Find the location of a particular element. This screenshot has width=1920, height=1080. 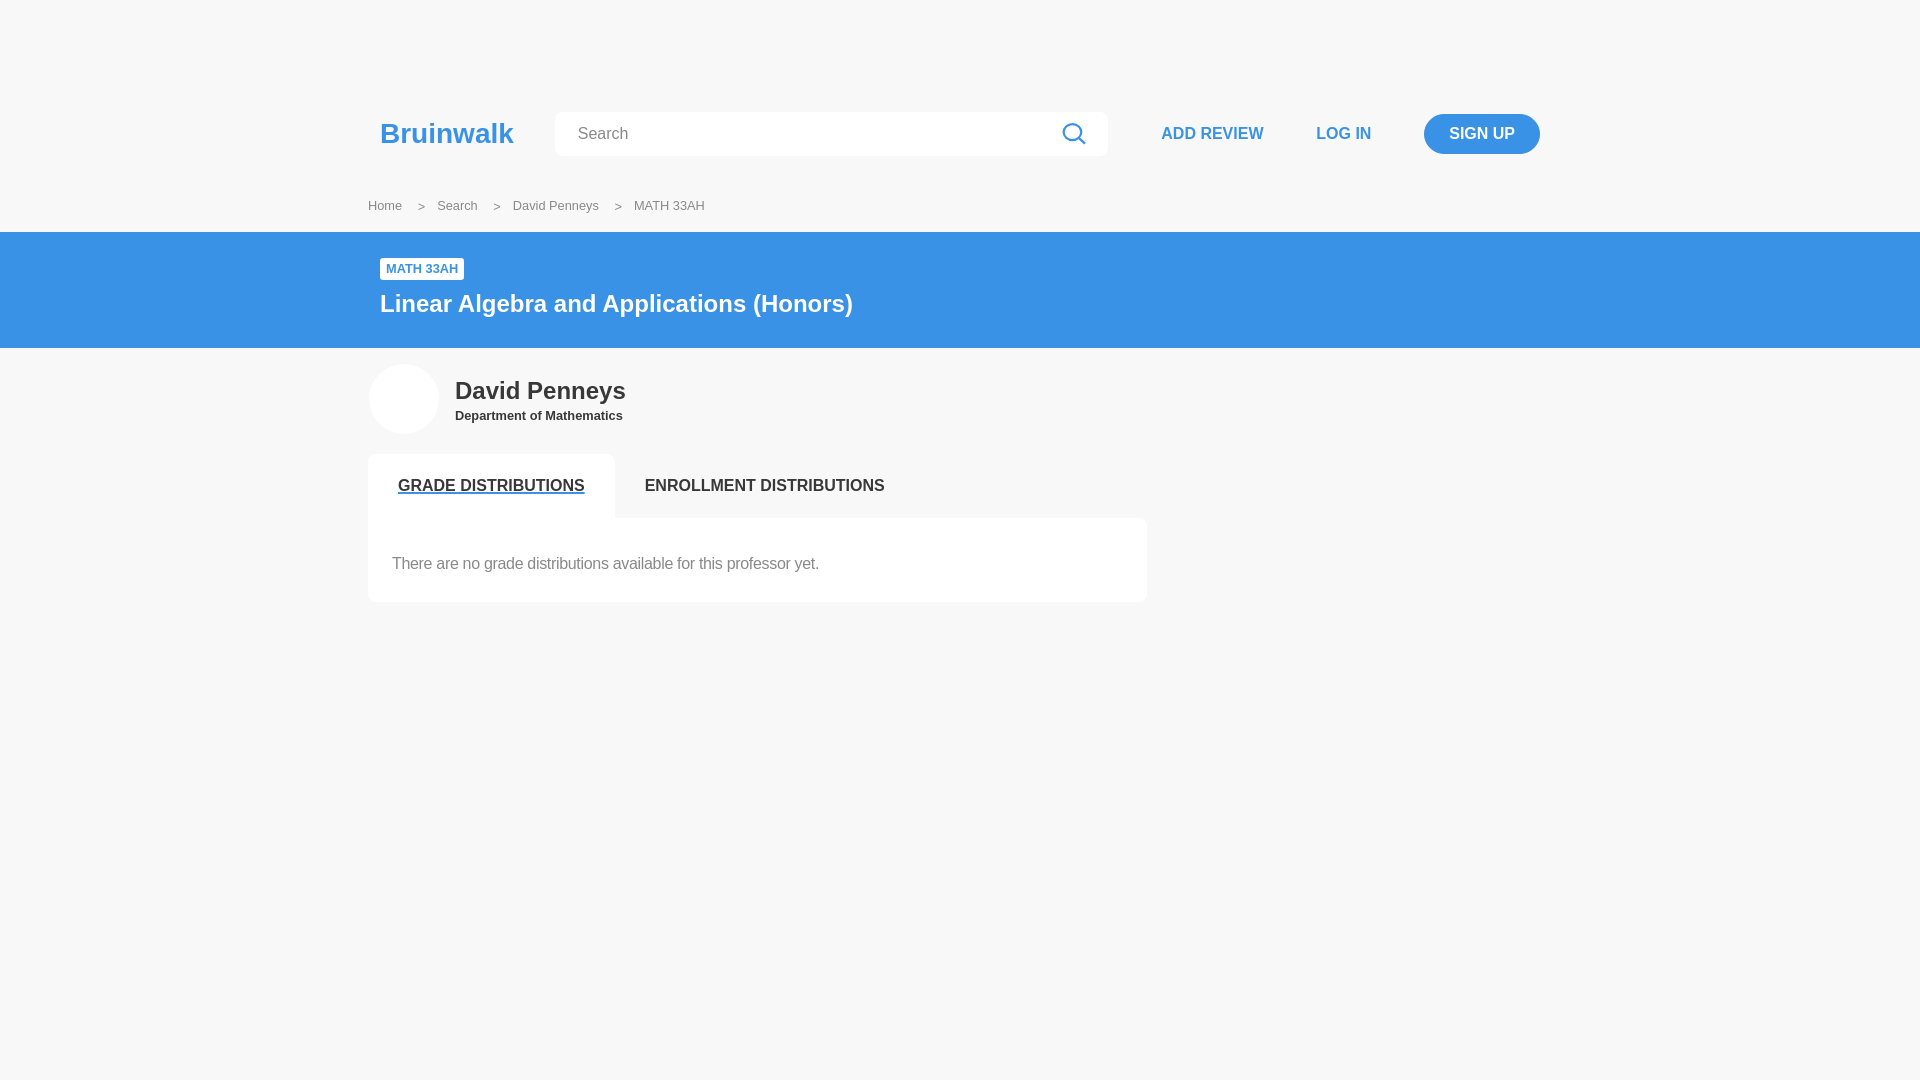

David Penneys is located at coordinates (556, 204).